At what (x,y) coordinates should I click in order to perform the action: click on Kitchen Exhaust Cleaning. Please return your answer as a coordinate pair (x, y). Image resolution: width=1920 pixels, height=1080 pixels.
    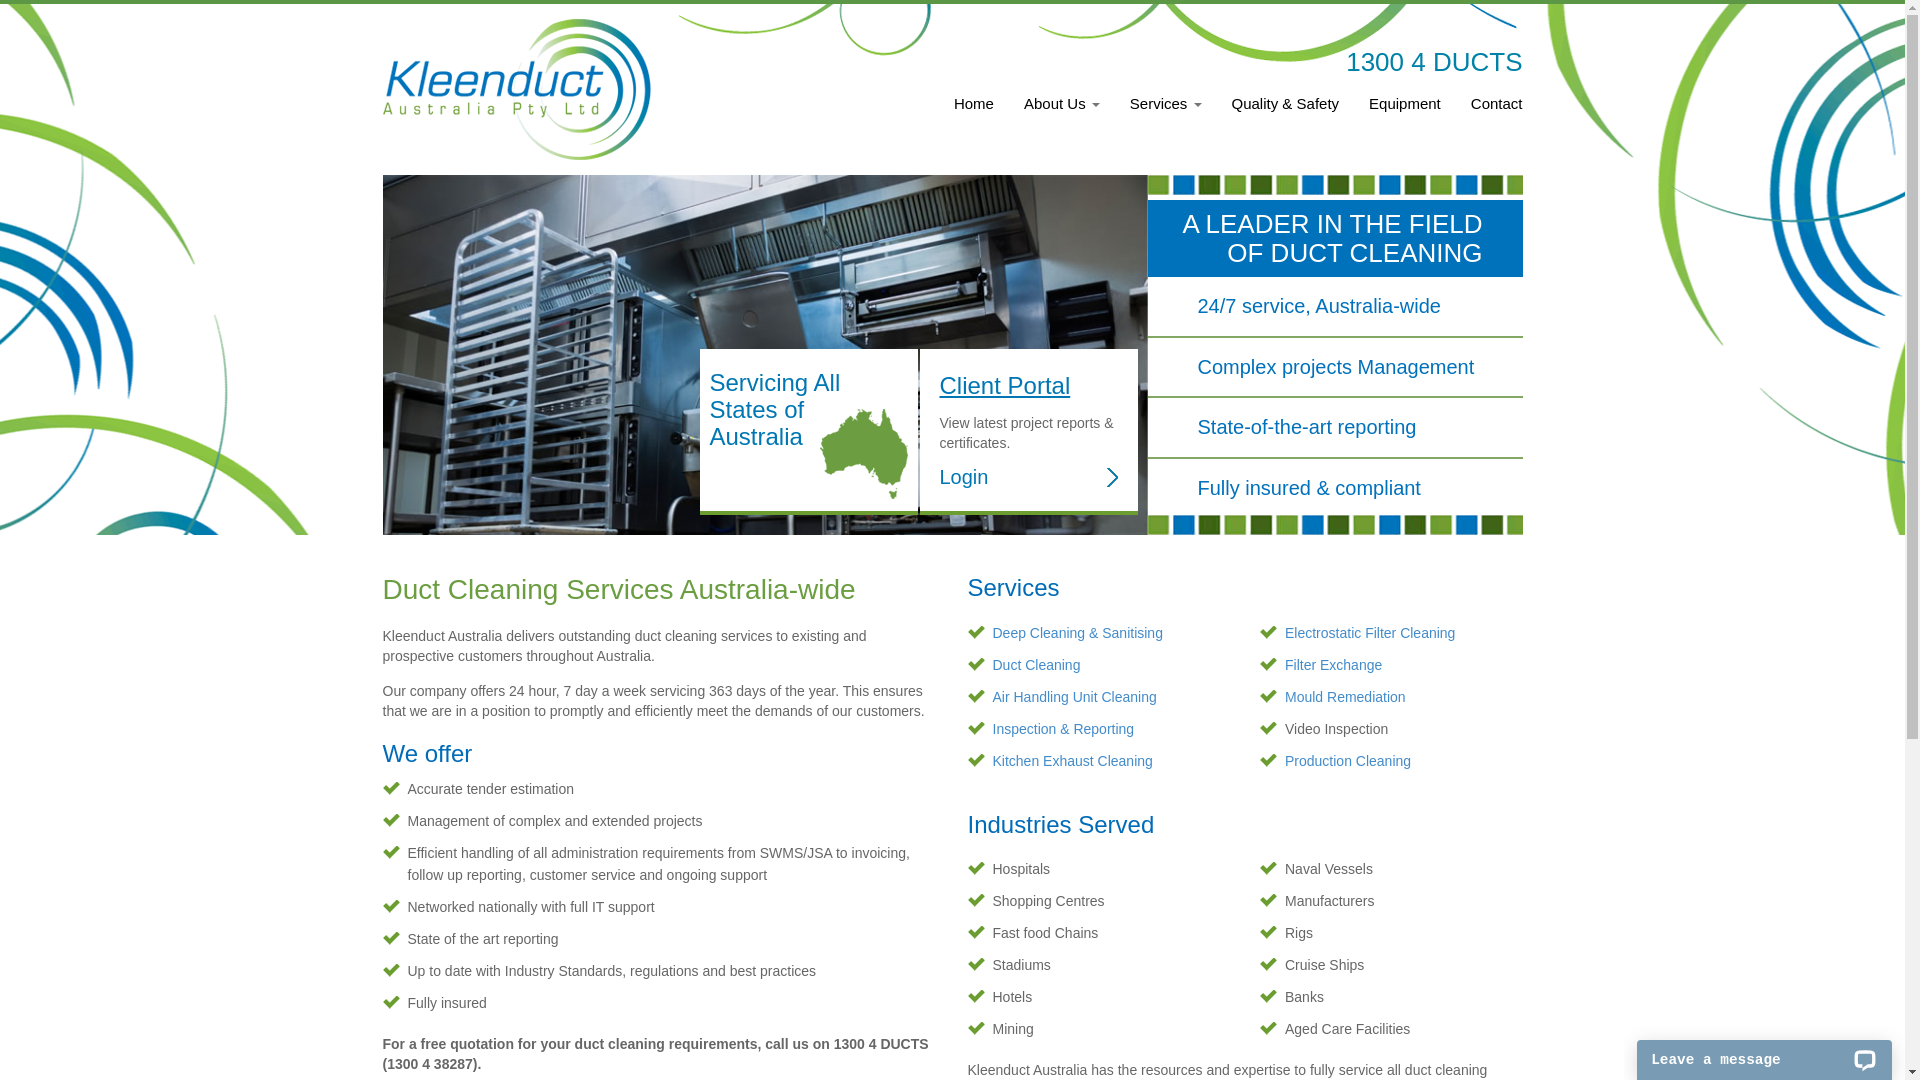
    Looking at the image, I should click on (1072, 761).